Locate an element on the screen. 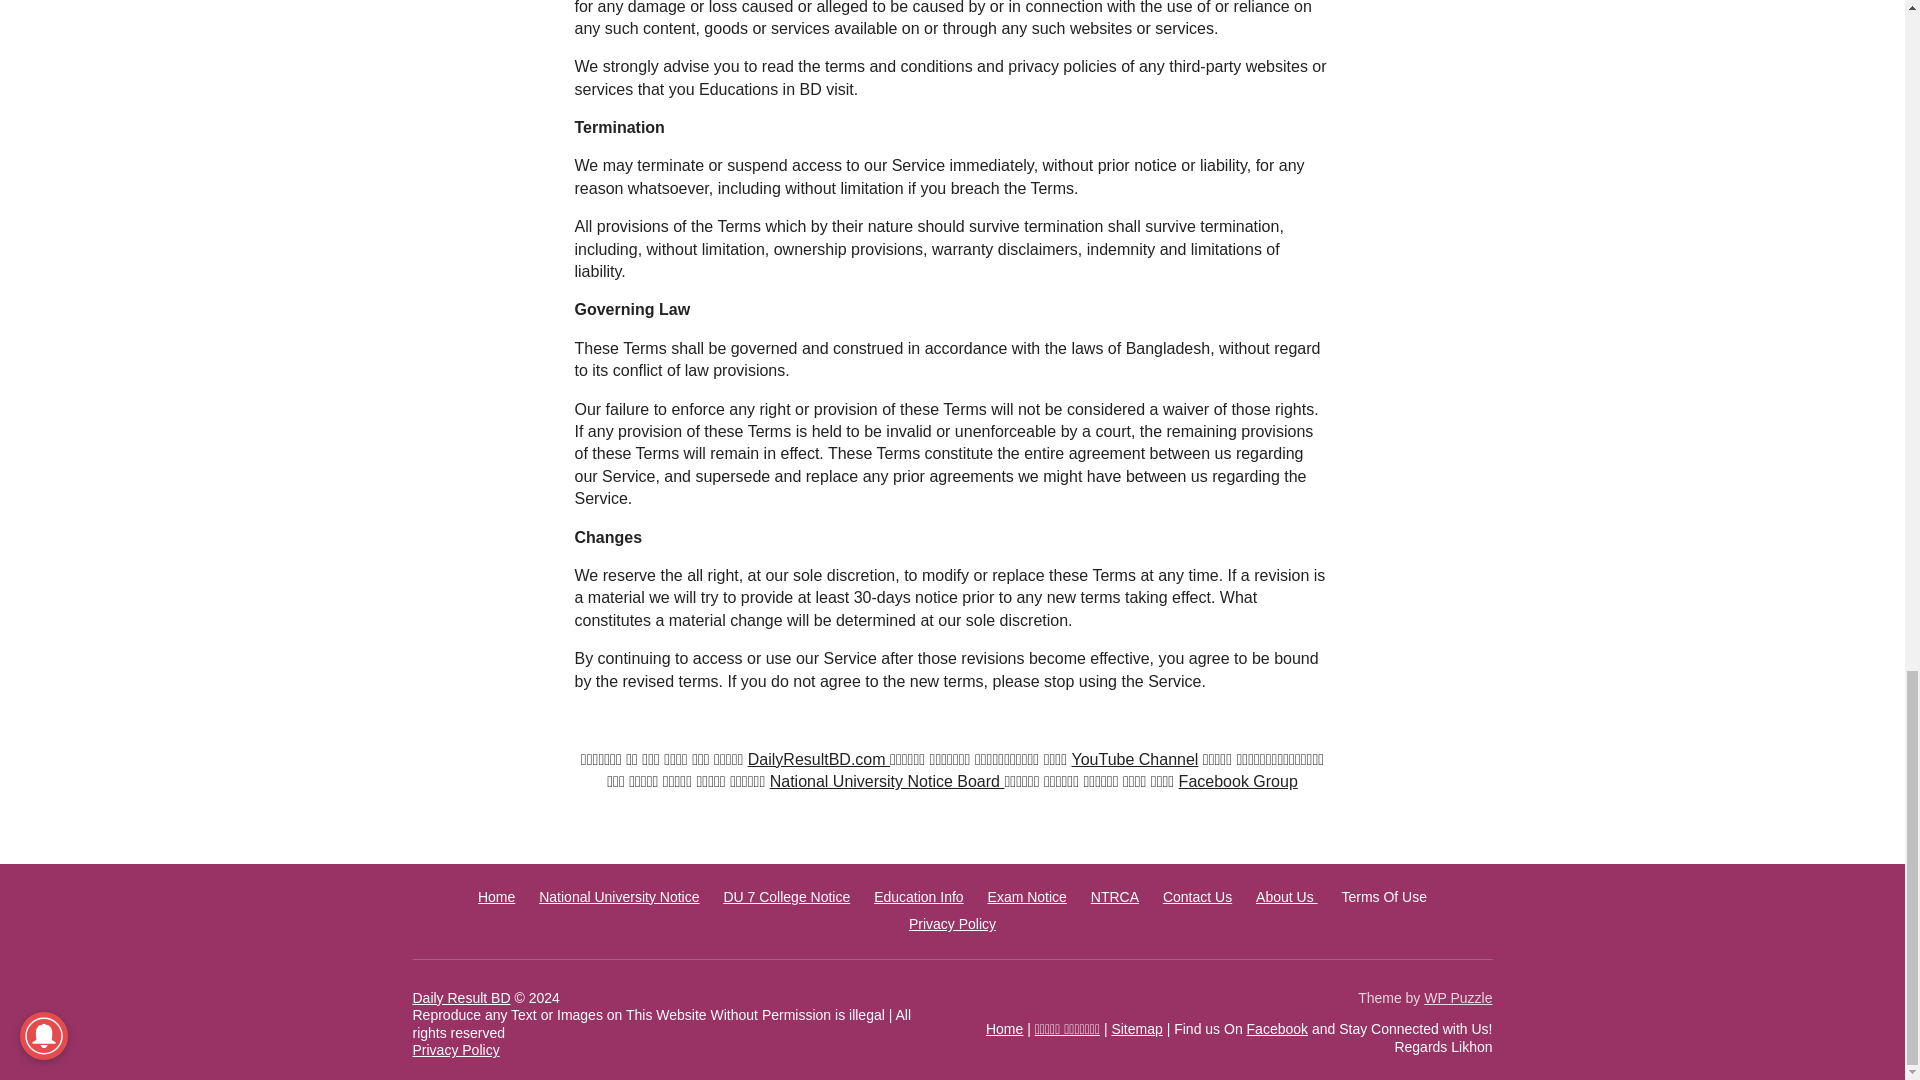  Contact Us is located at coordinates (1198, 896).